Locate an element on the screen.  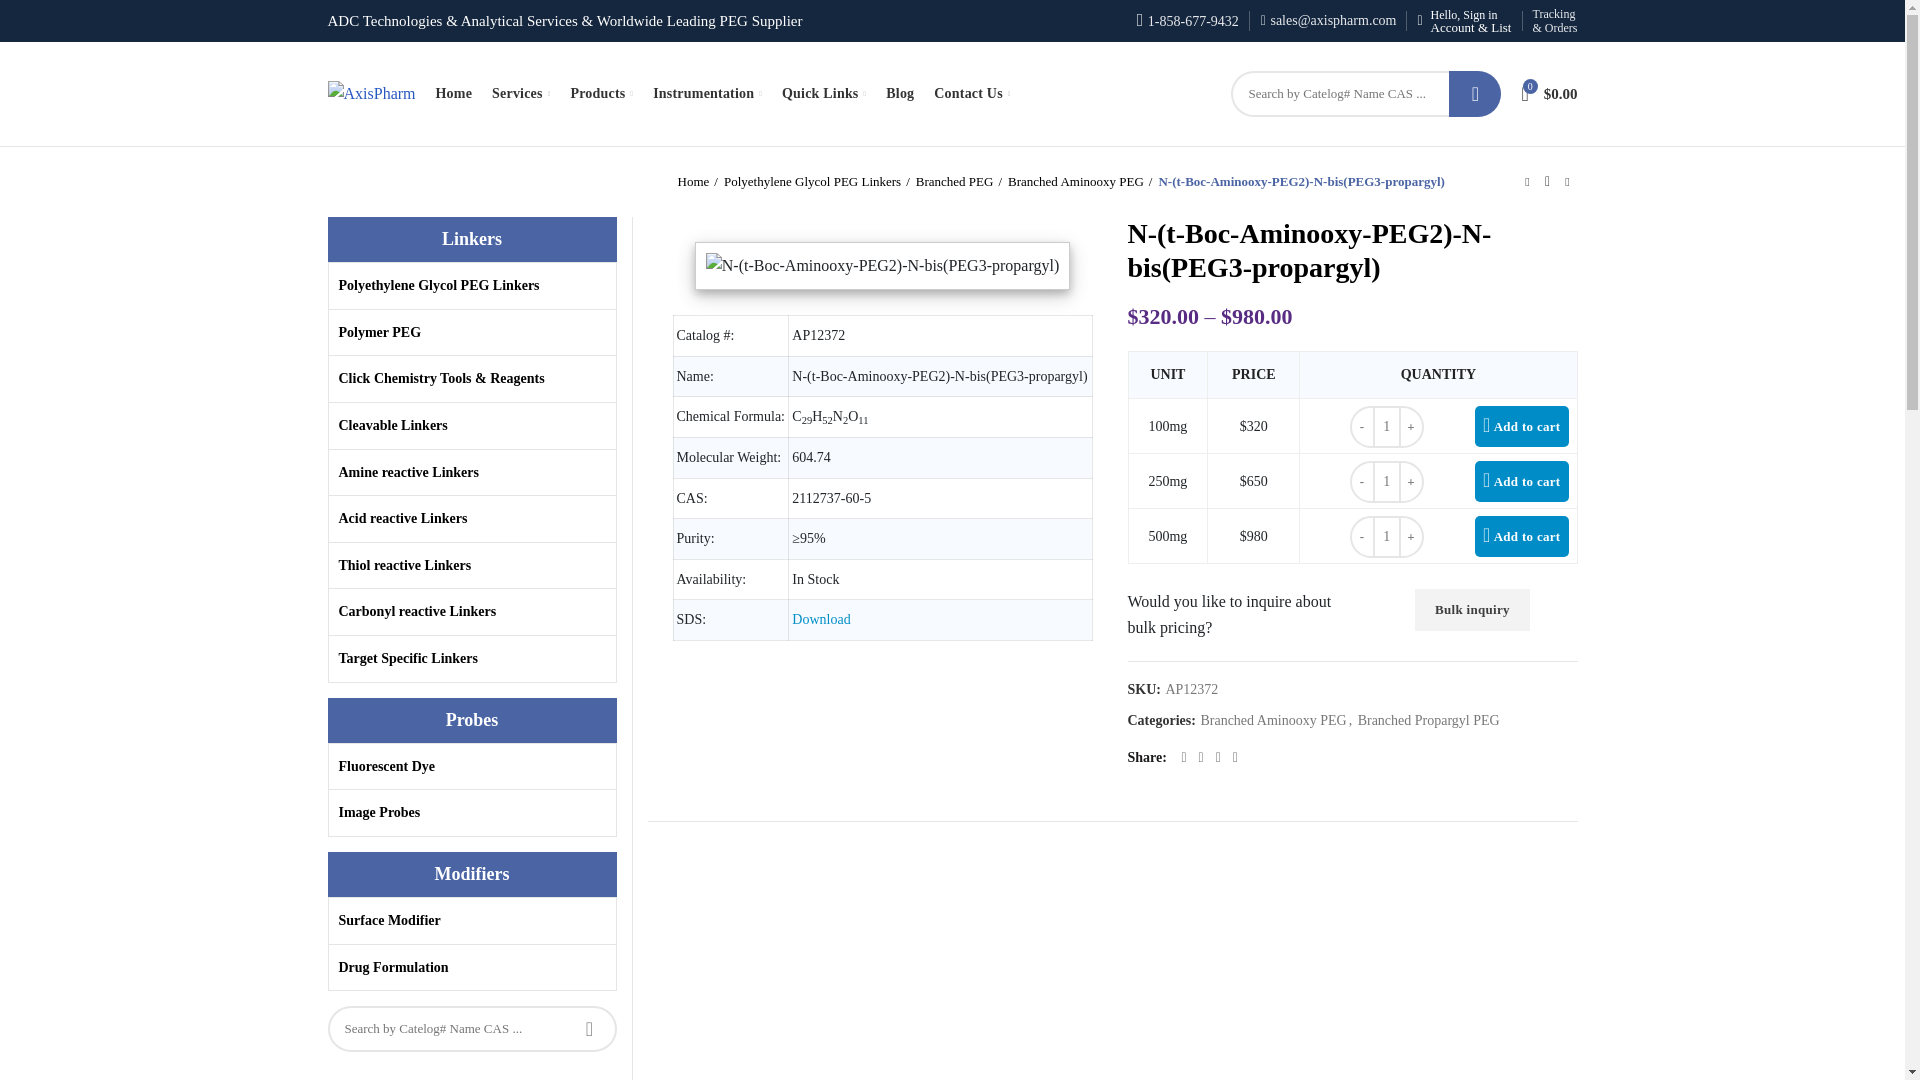
Shopping cart is located at coordinates (1549, 94).